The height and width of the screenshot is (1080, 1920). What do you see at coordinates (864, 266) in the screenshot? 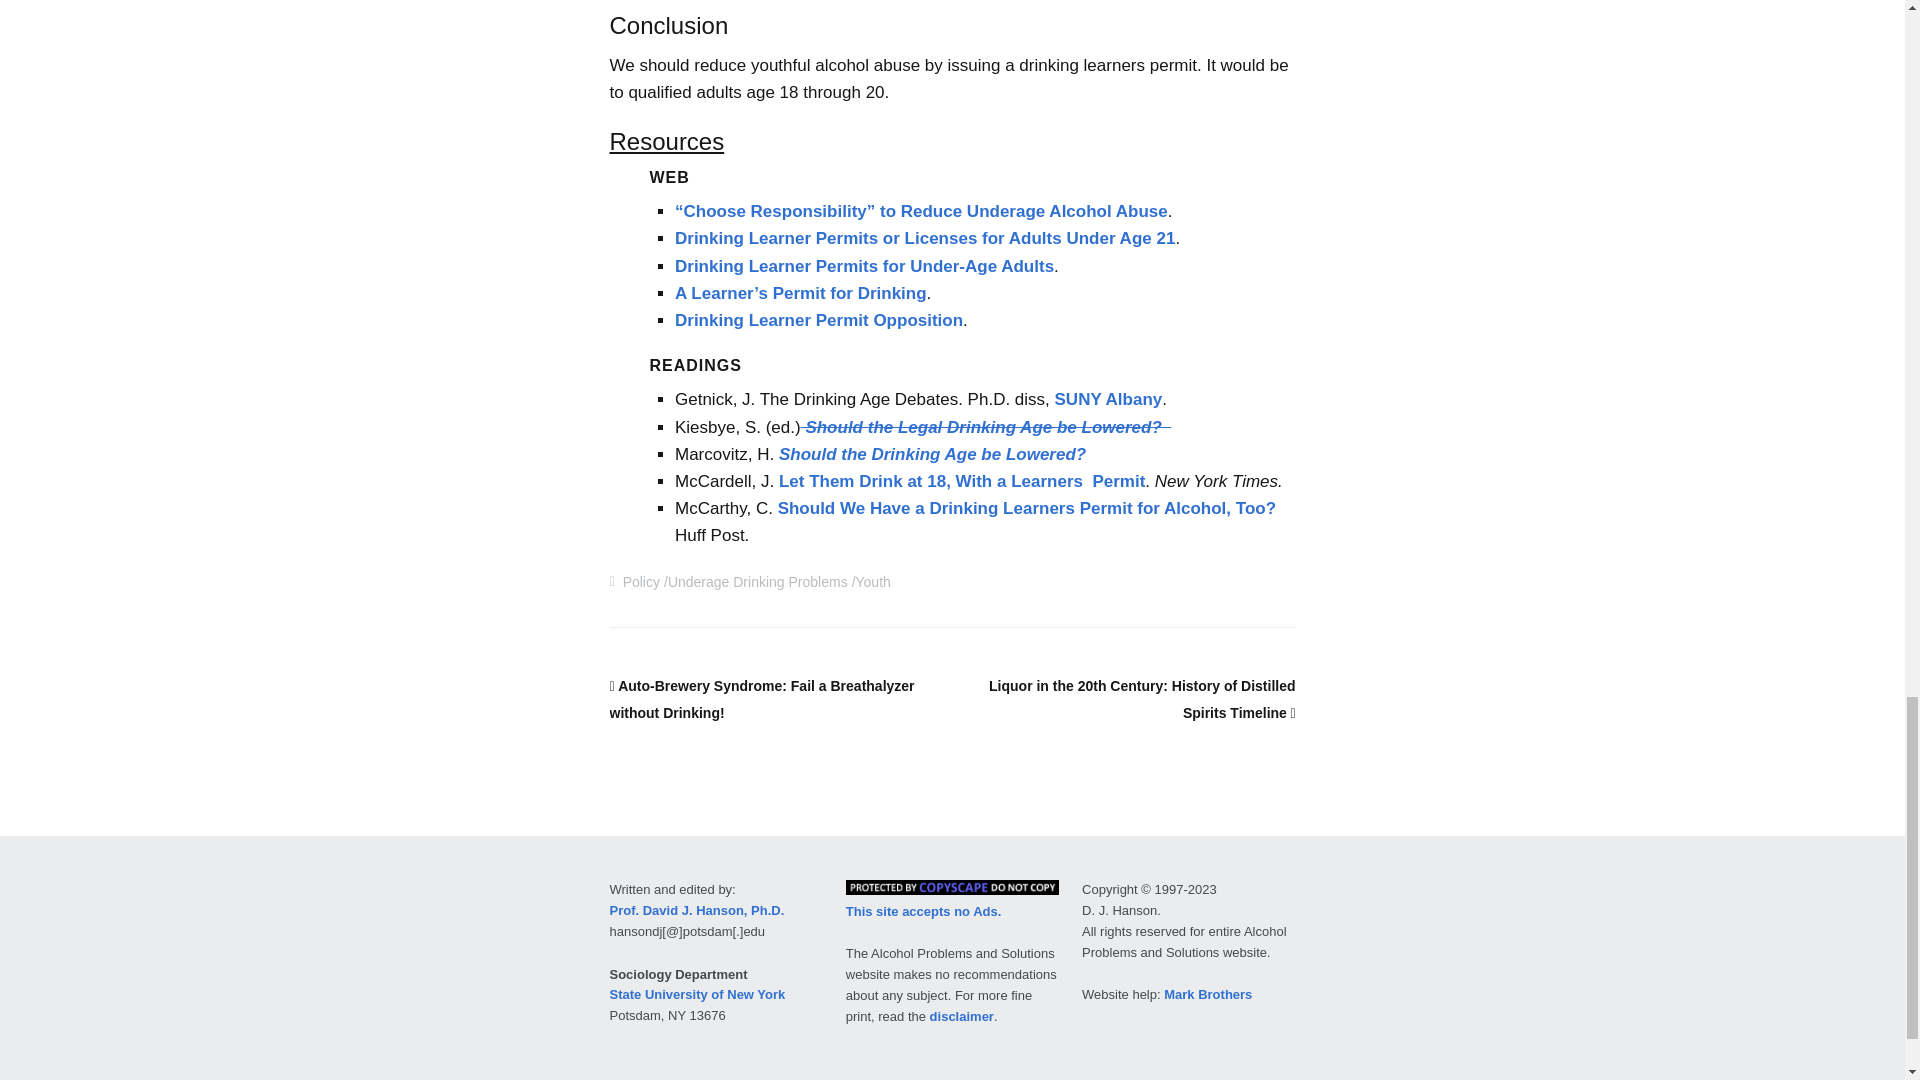
I see `Drinking Learner Permits for Under-Age Adults` at bounding box center [864, 266].